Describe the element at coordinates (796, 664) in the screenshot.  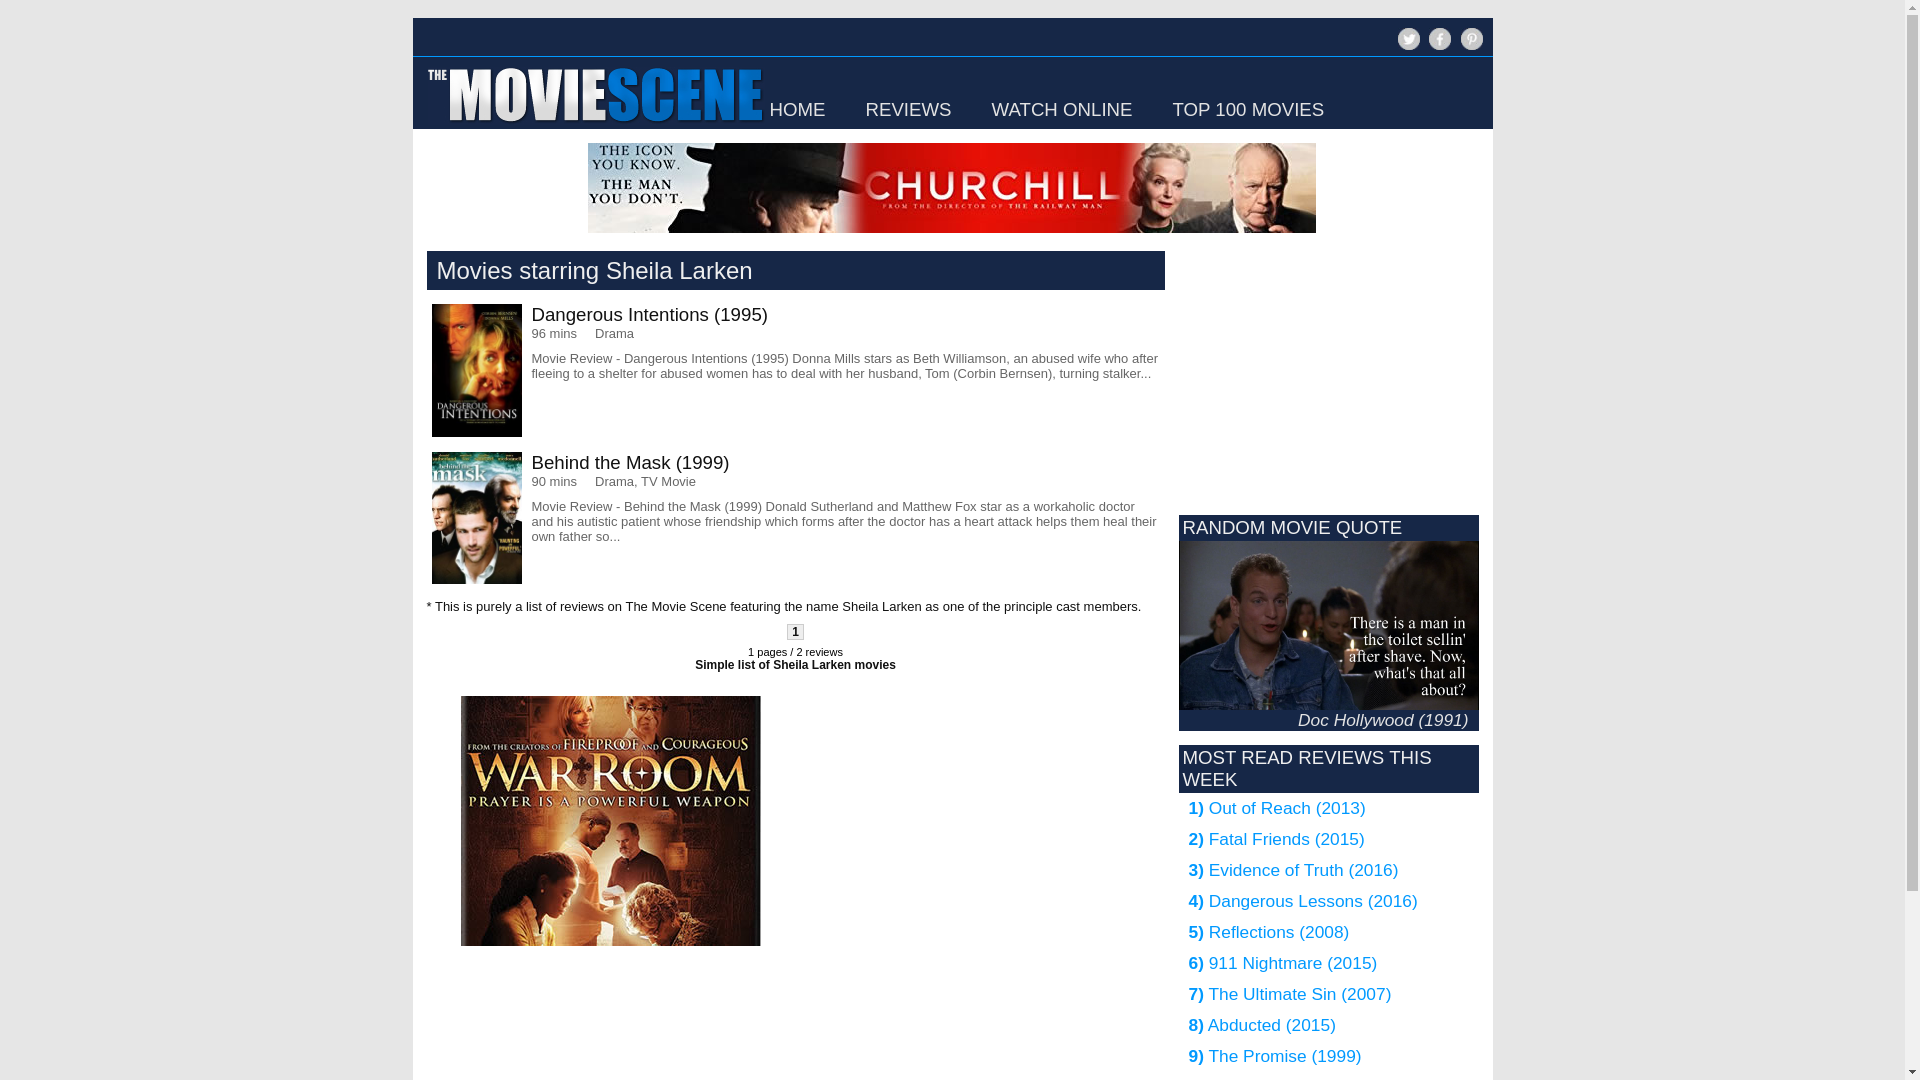
I see `Simple list of Sheila Larken movies` at that location.